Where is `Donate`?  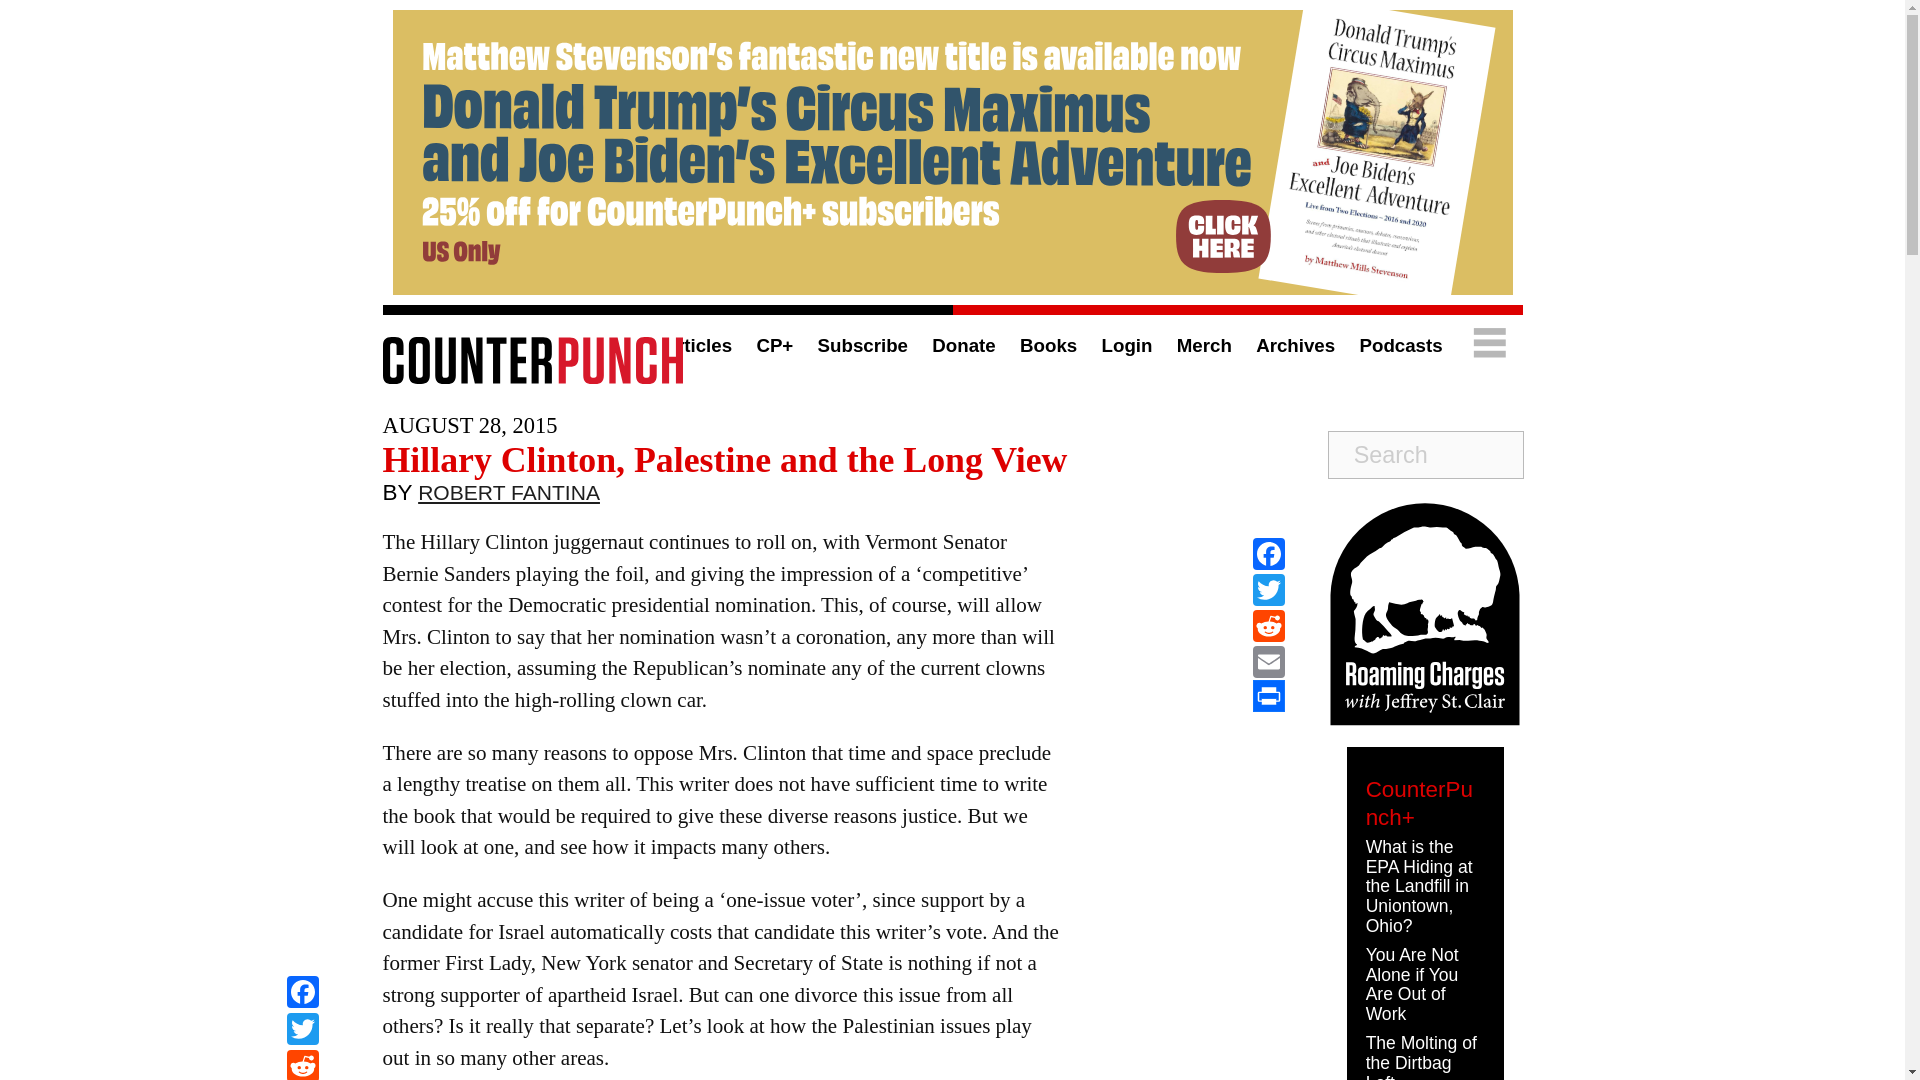
Donate is located at coordinates (962, 345).